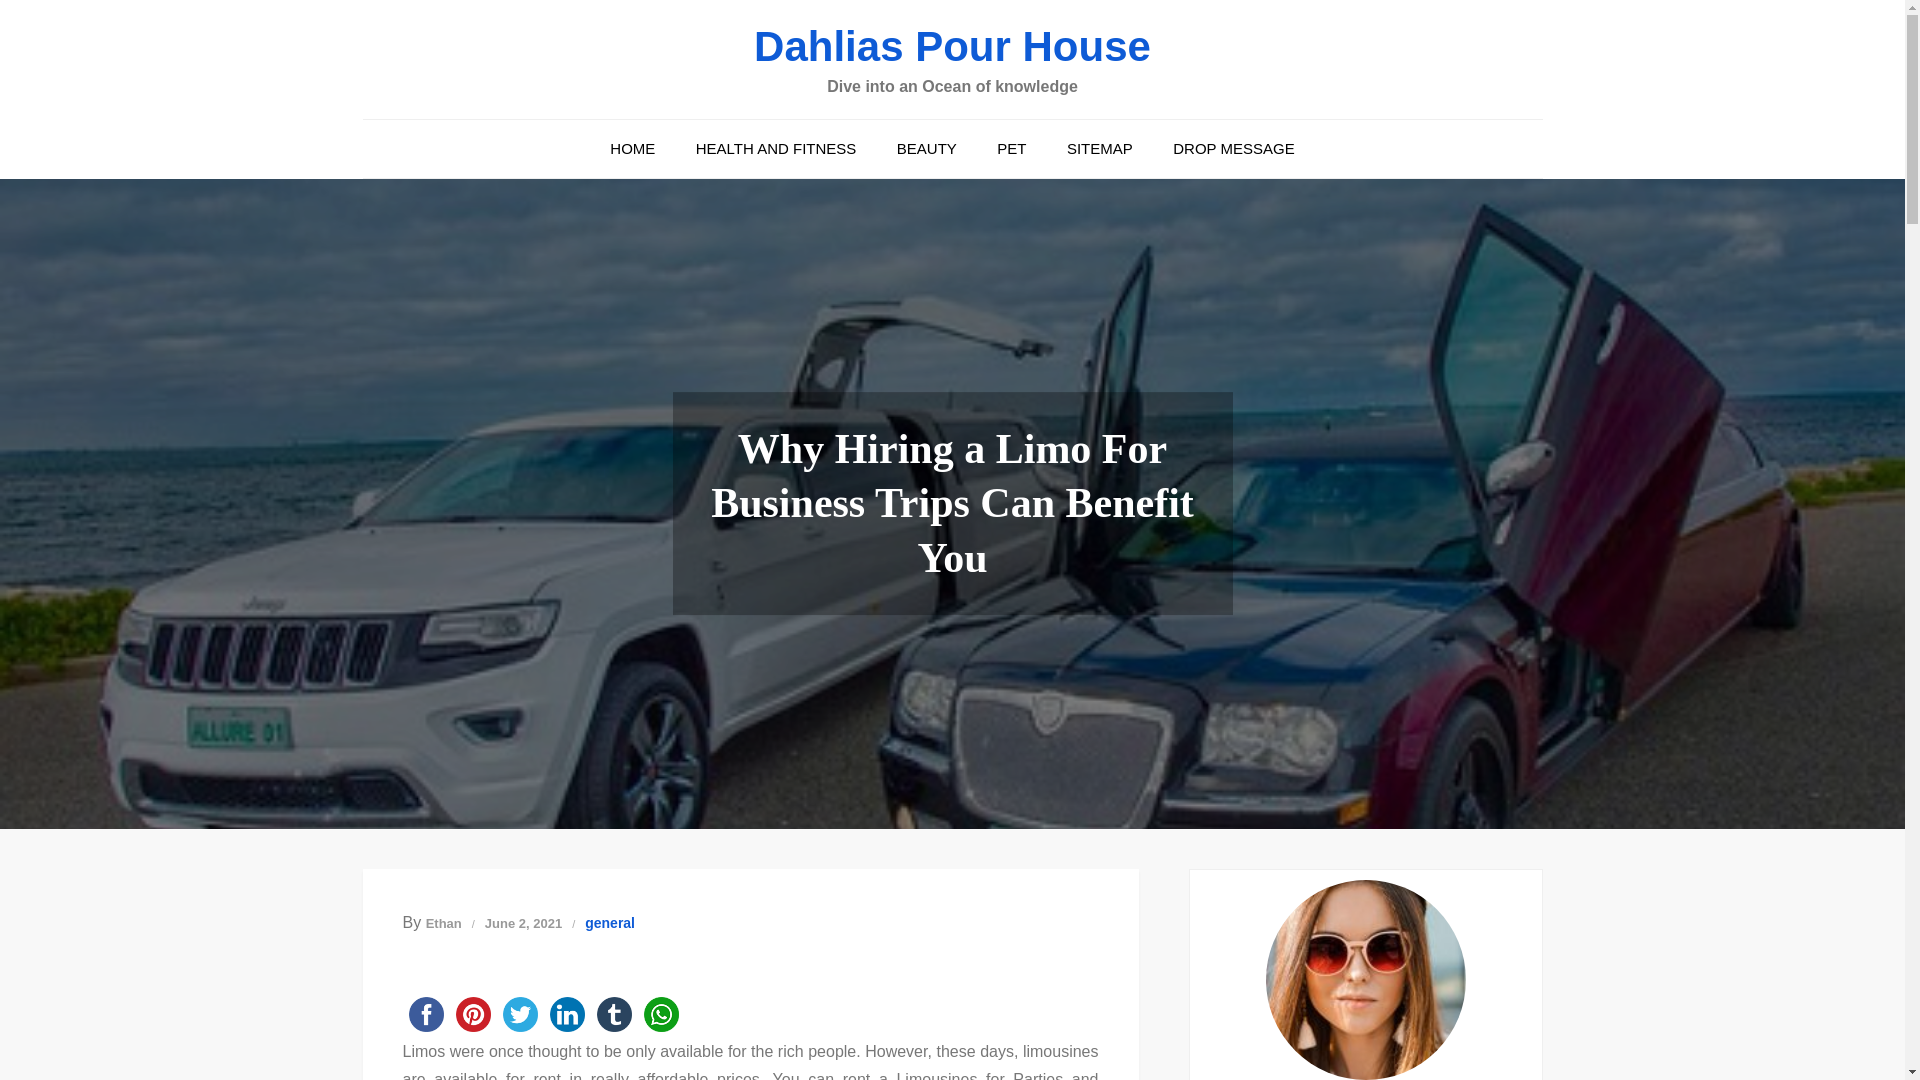  What do you see at coordinates (610, 923) in the screenshot?
I see `general` at bounding box center [610, 923].